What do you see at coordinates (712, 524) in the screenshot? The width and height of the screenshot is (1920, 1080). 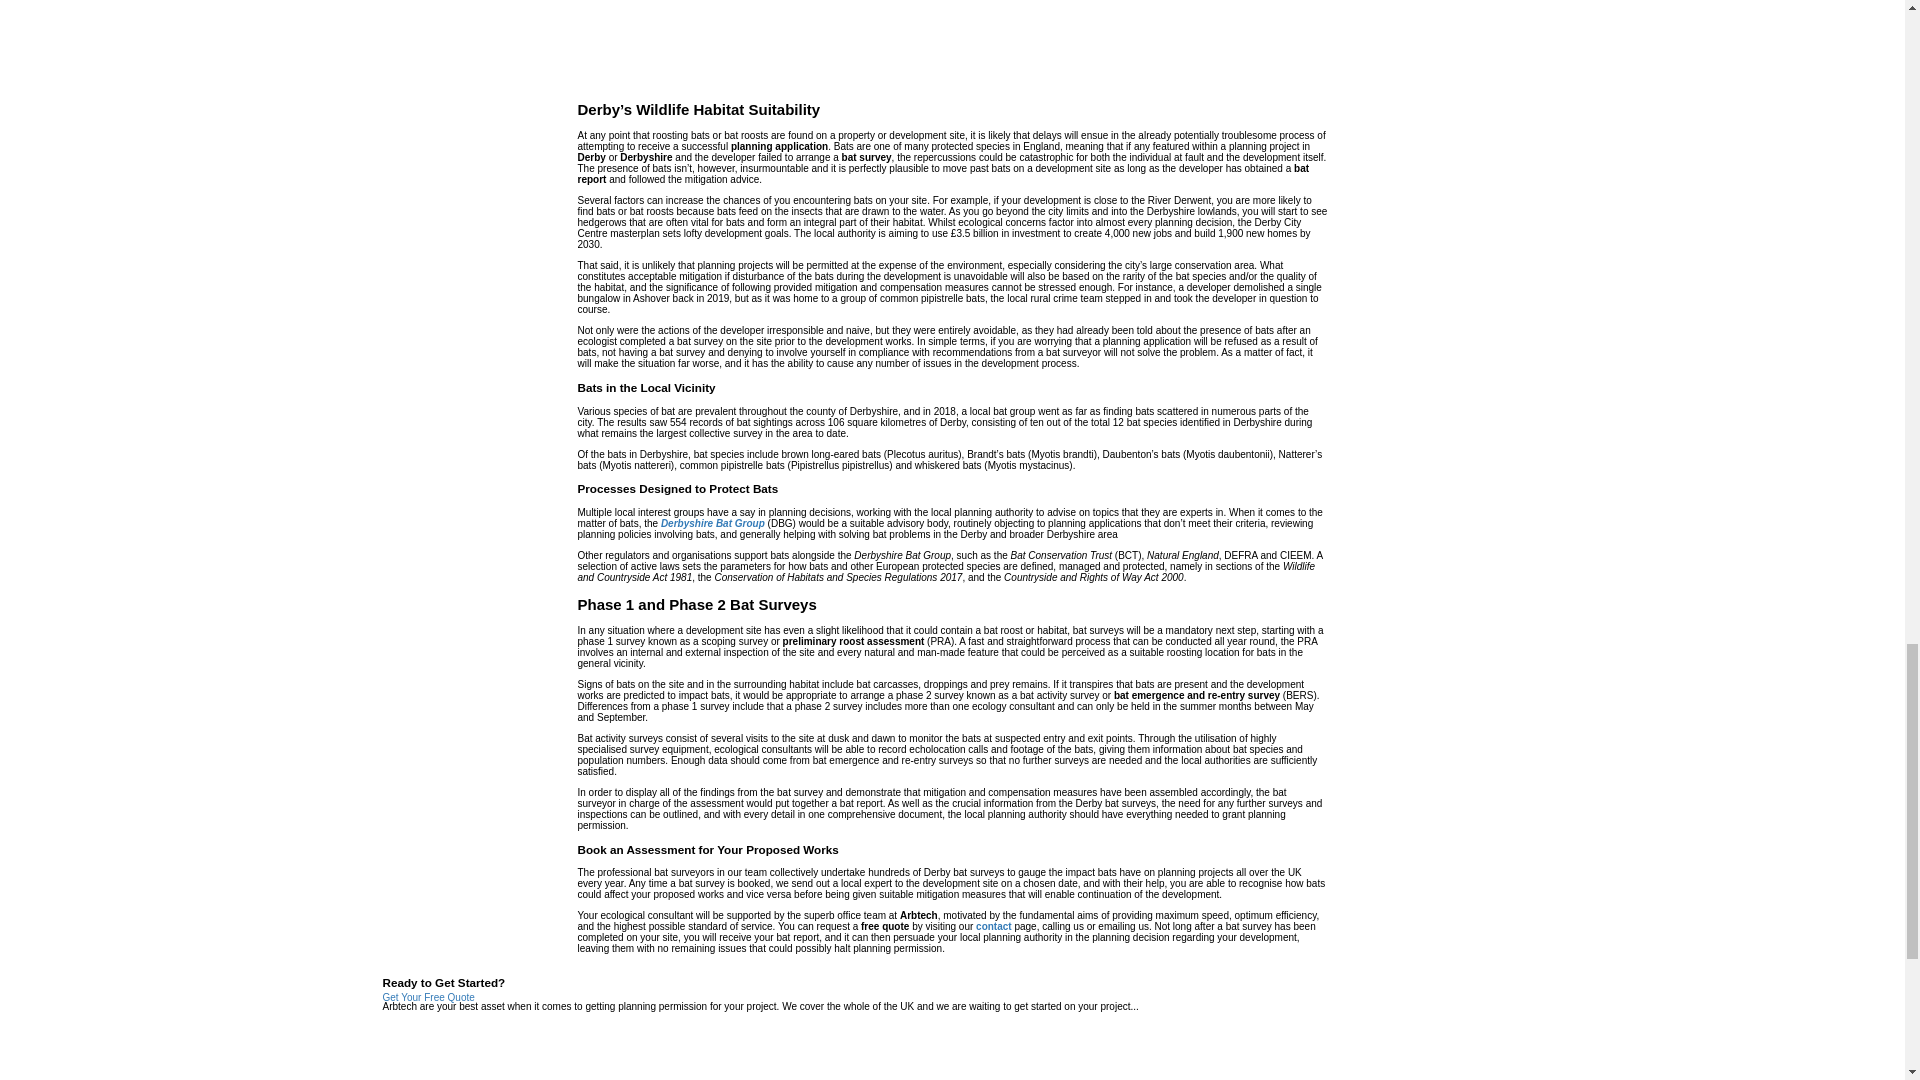 I see `Derbyshire Bat Group` at bounding box center [712, 524].